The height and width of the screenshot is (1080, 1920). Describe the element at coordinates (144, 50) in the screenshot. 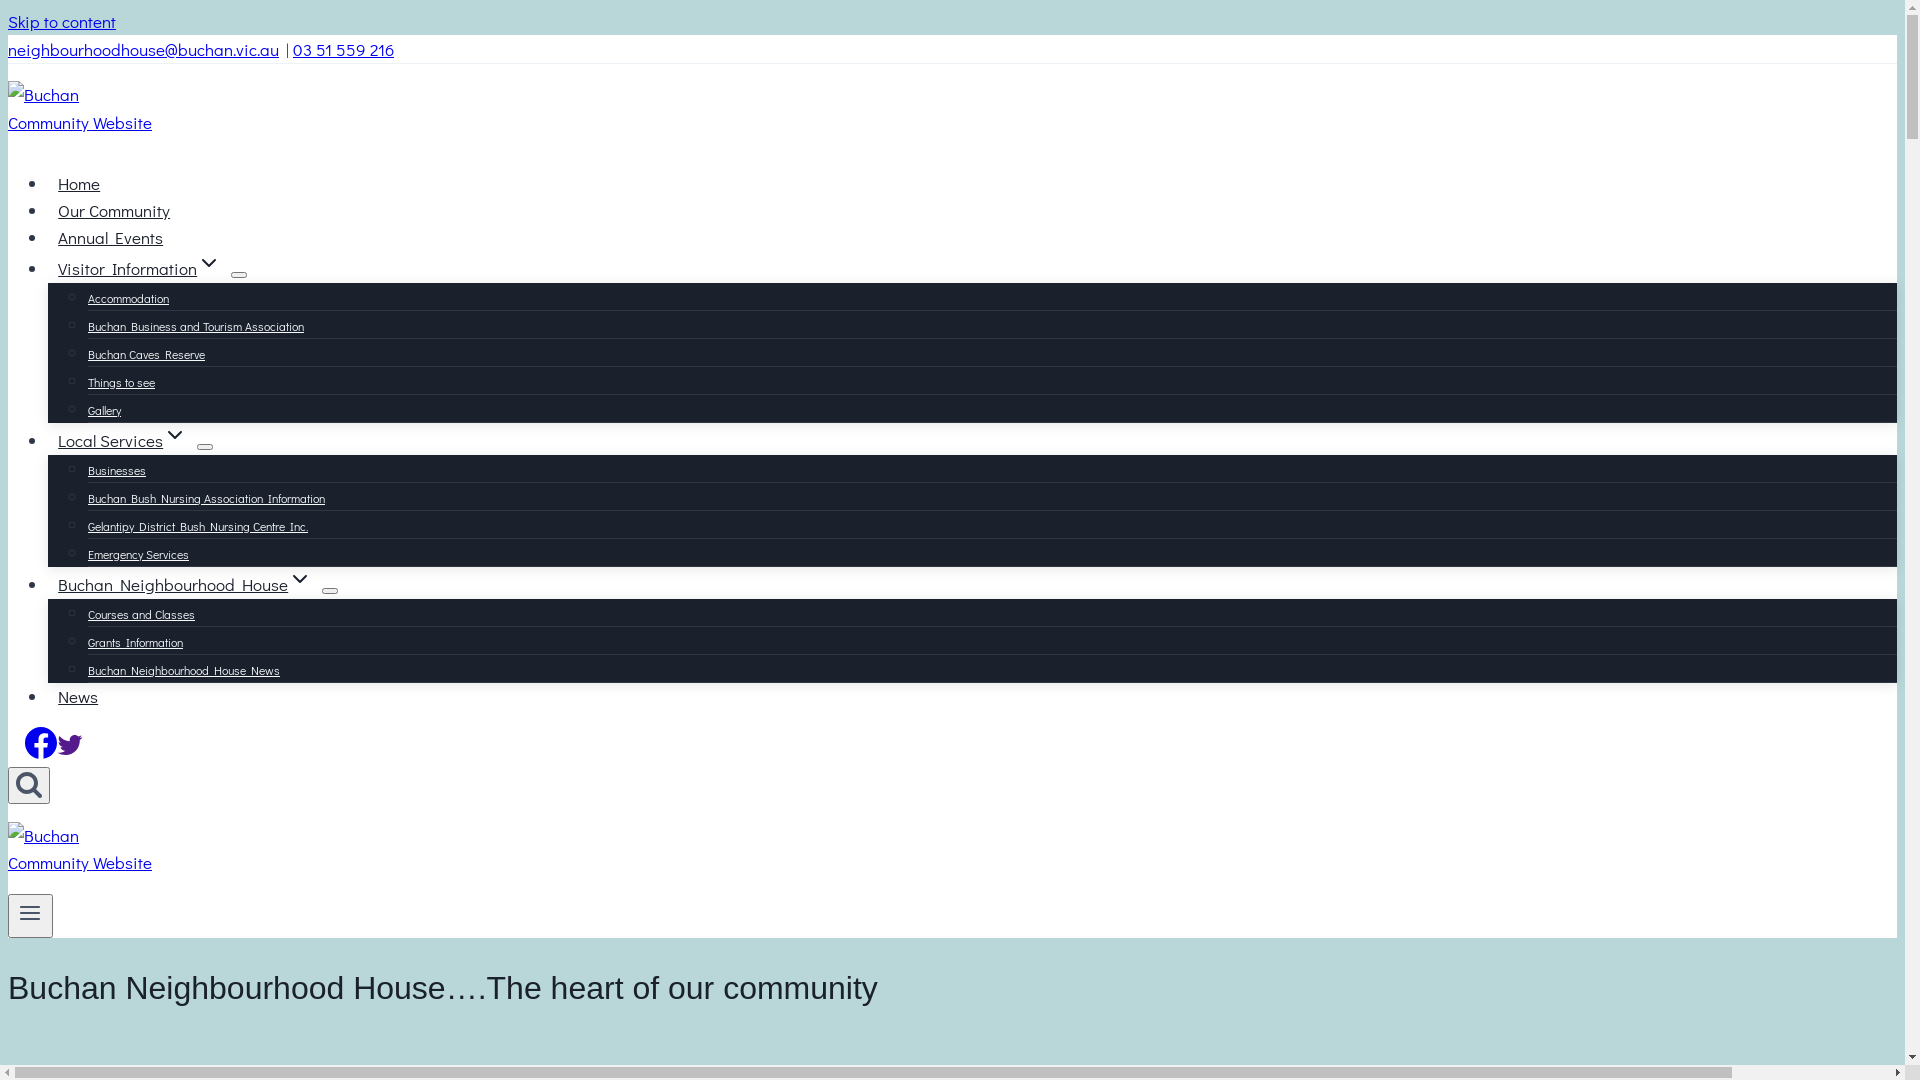

I see `neighbourhoodhouse@buchan.vic.au` at that location.